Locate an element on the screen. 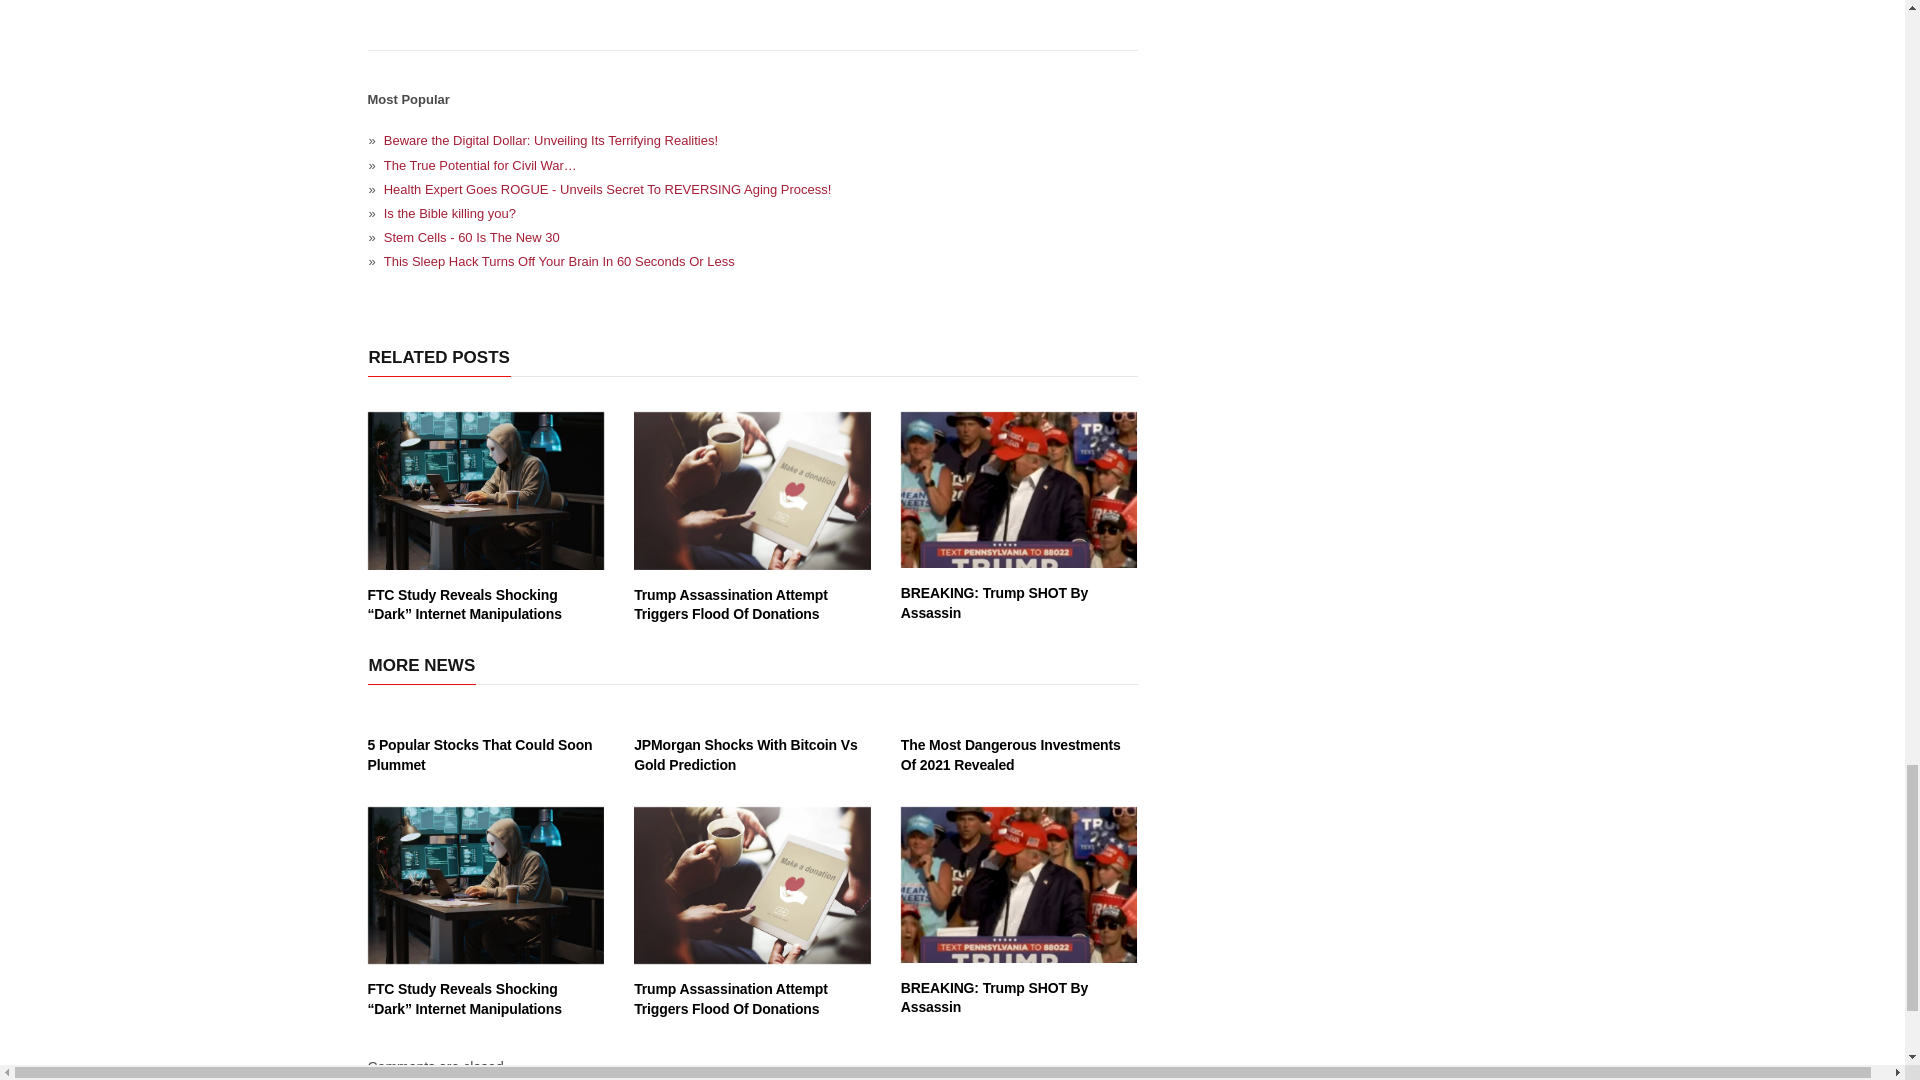 This screenshot has height=1080, width=1920. Is the Bible killing you? is located at coordinates (753, 212).